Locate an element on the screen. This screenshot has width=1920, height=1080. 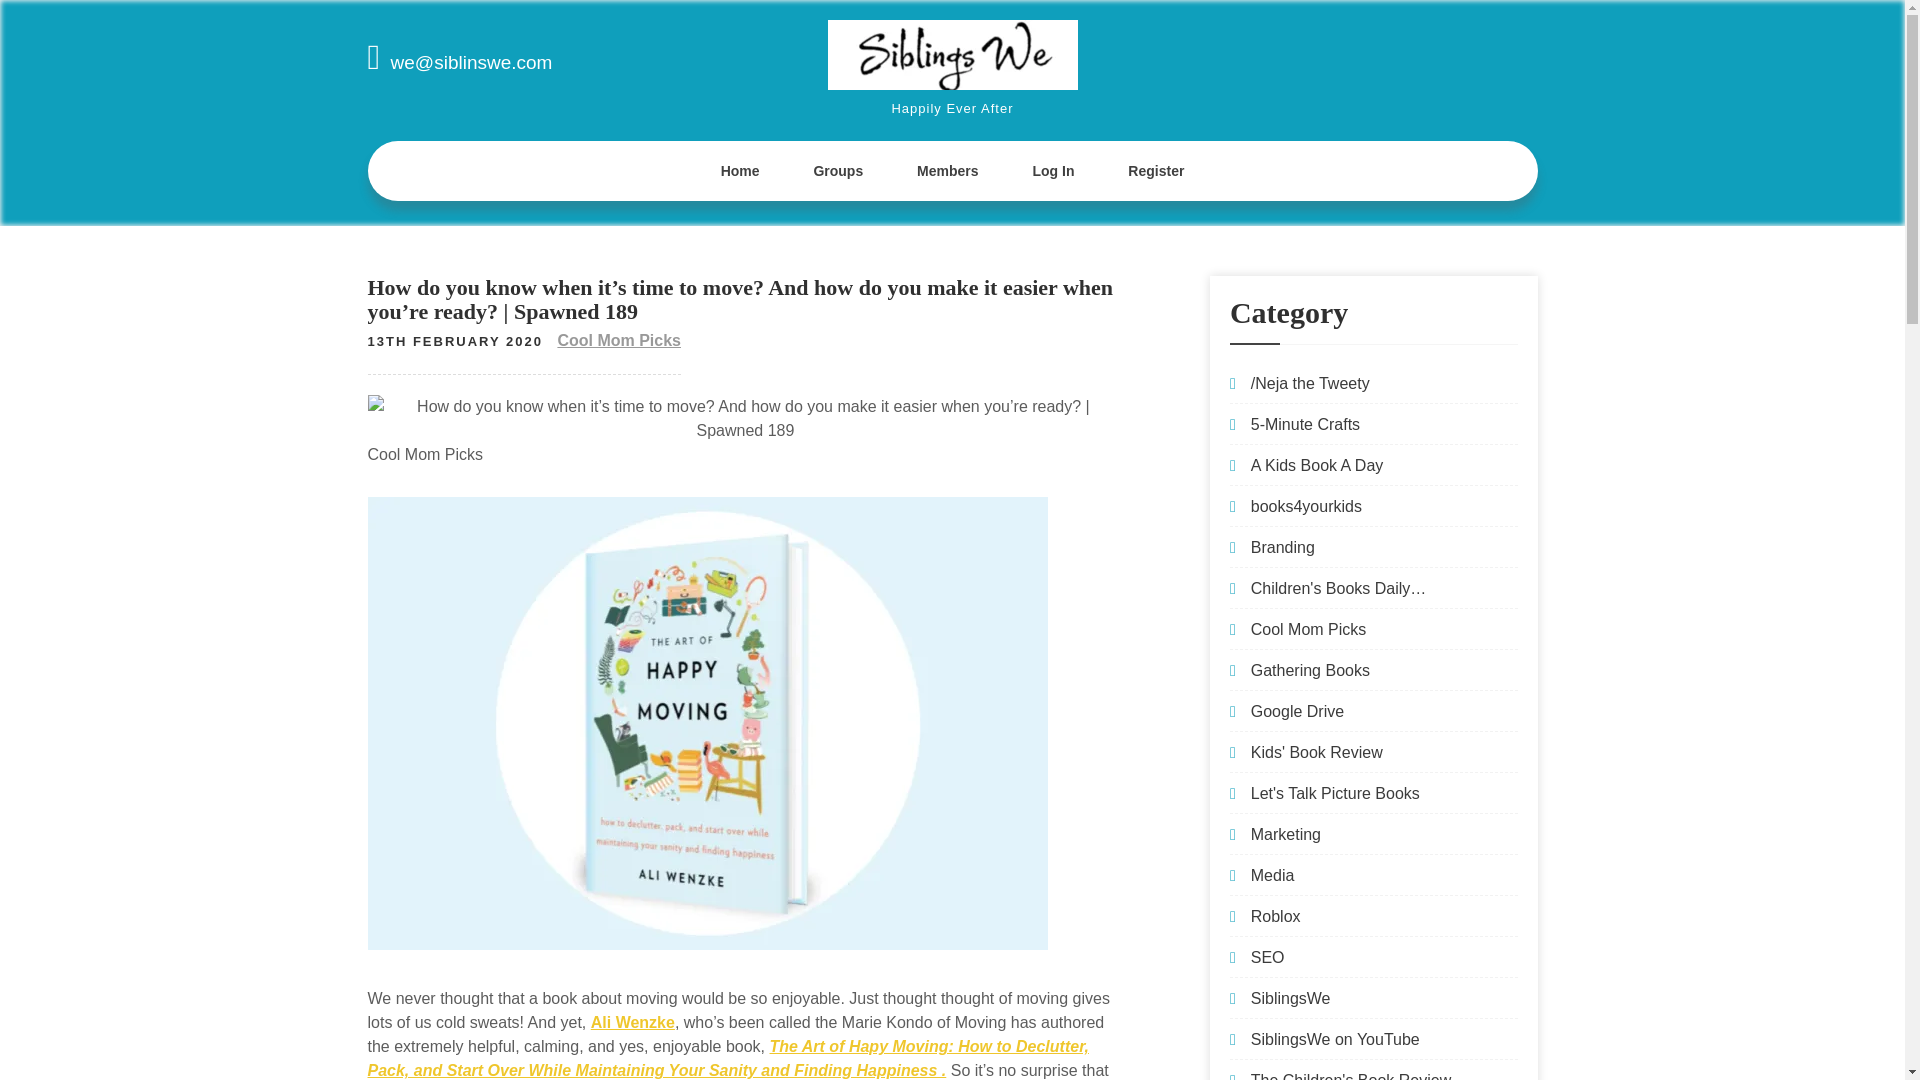
Kids' Book Review is located at coordinates (1316, 752).